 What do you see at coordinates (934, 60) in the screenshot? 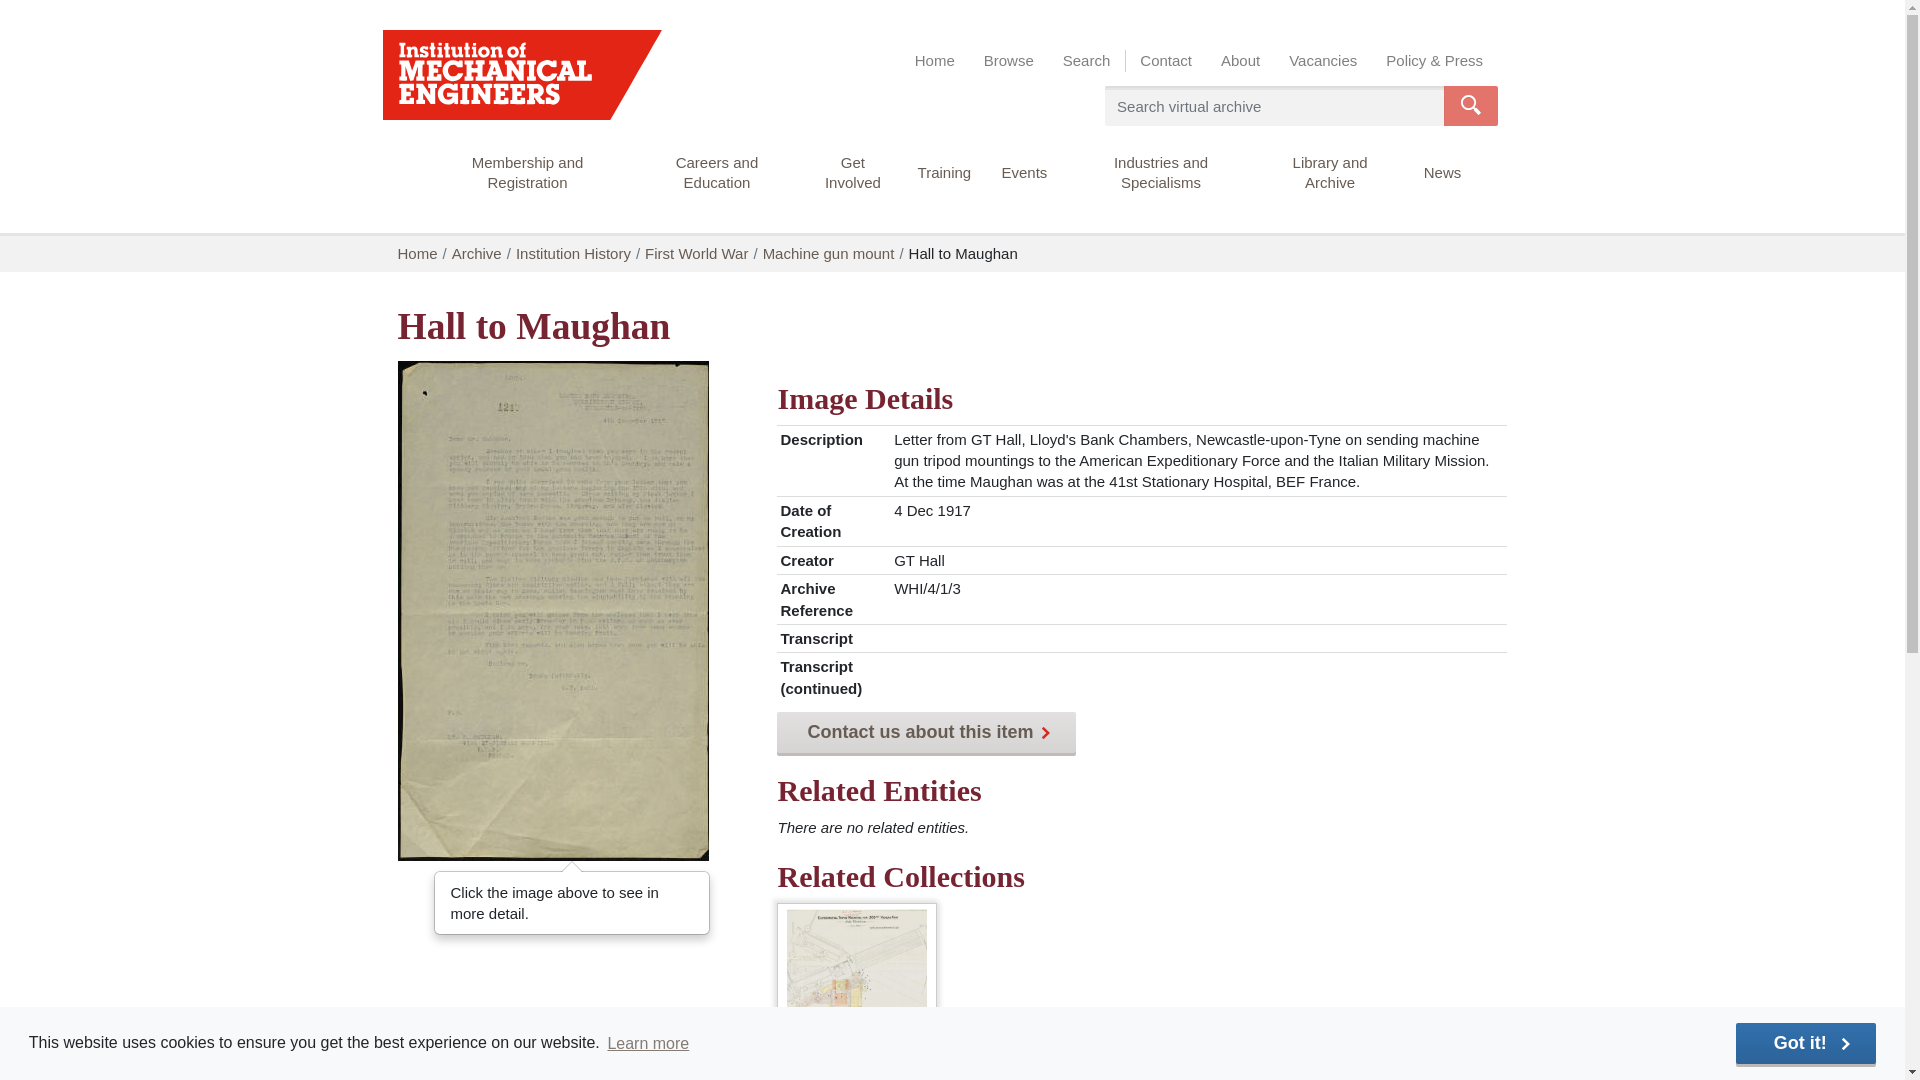
I see `Home` at bounding box center [934, 60].